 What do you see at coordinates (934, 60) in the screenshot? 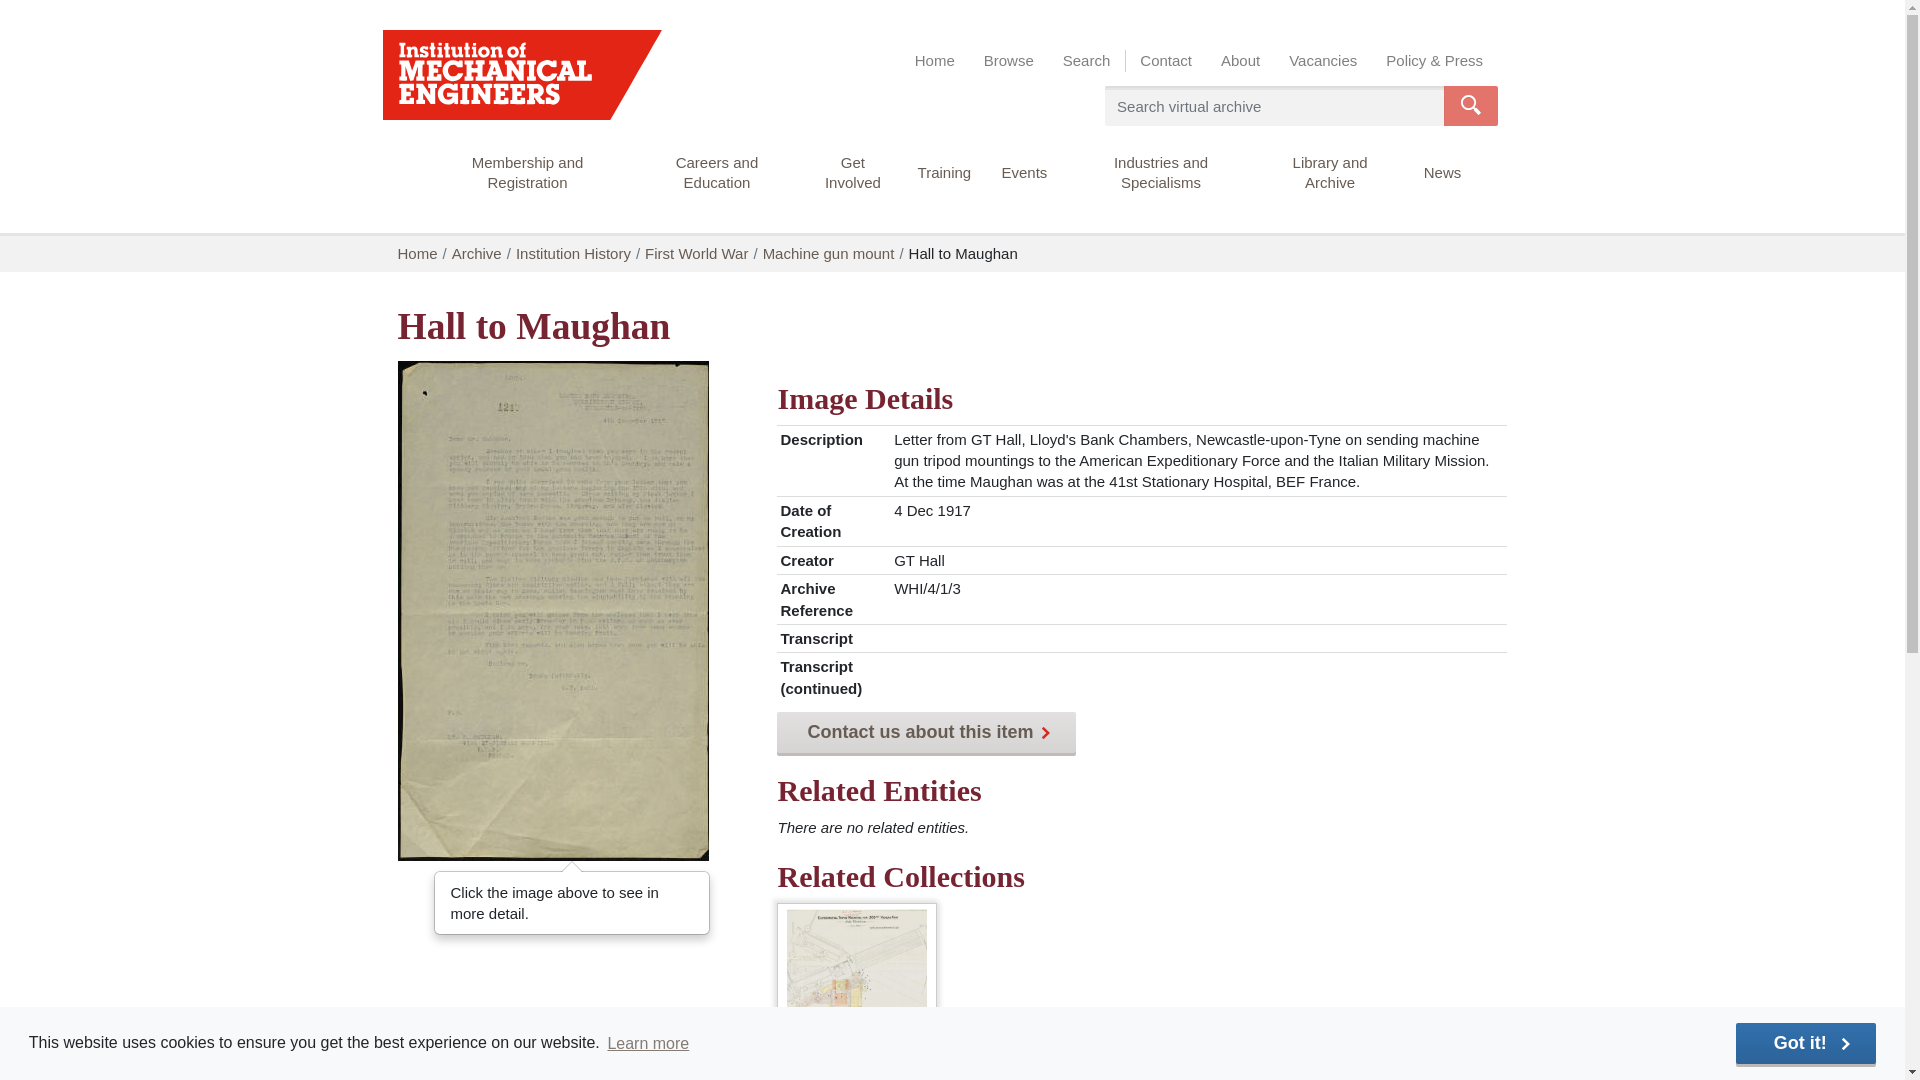
I see `Home` at bounding box center [934, 60].